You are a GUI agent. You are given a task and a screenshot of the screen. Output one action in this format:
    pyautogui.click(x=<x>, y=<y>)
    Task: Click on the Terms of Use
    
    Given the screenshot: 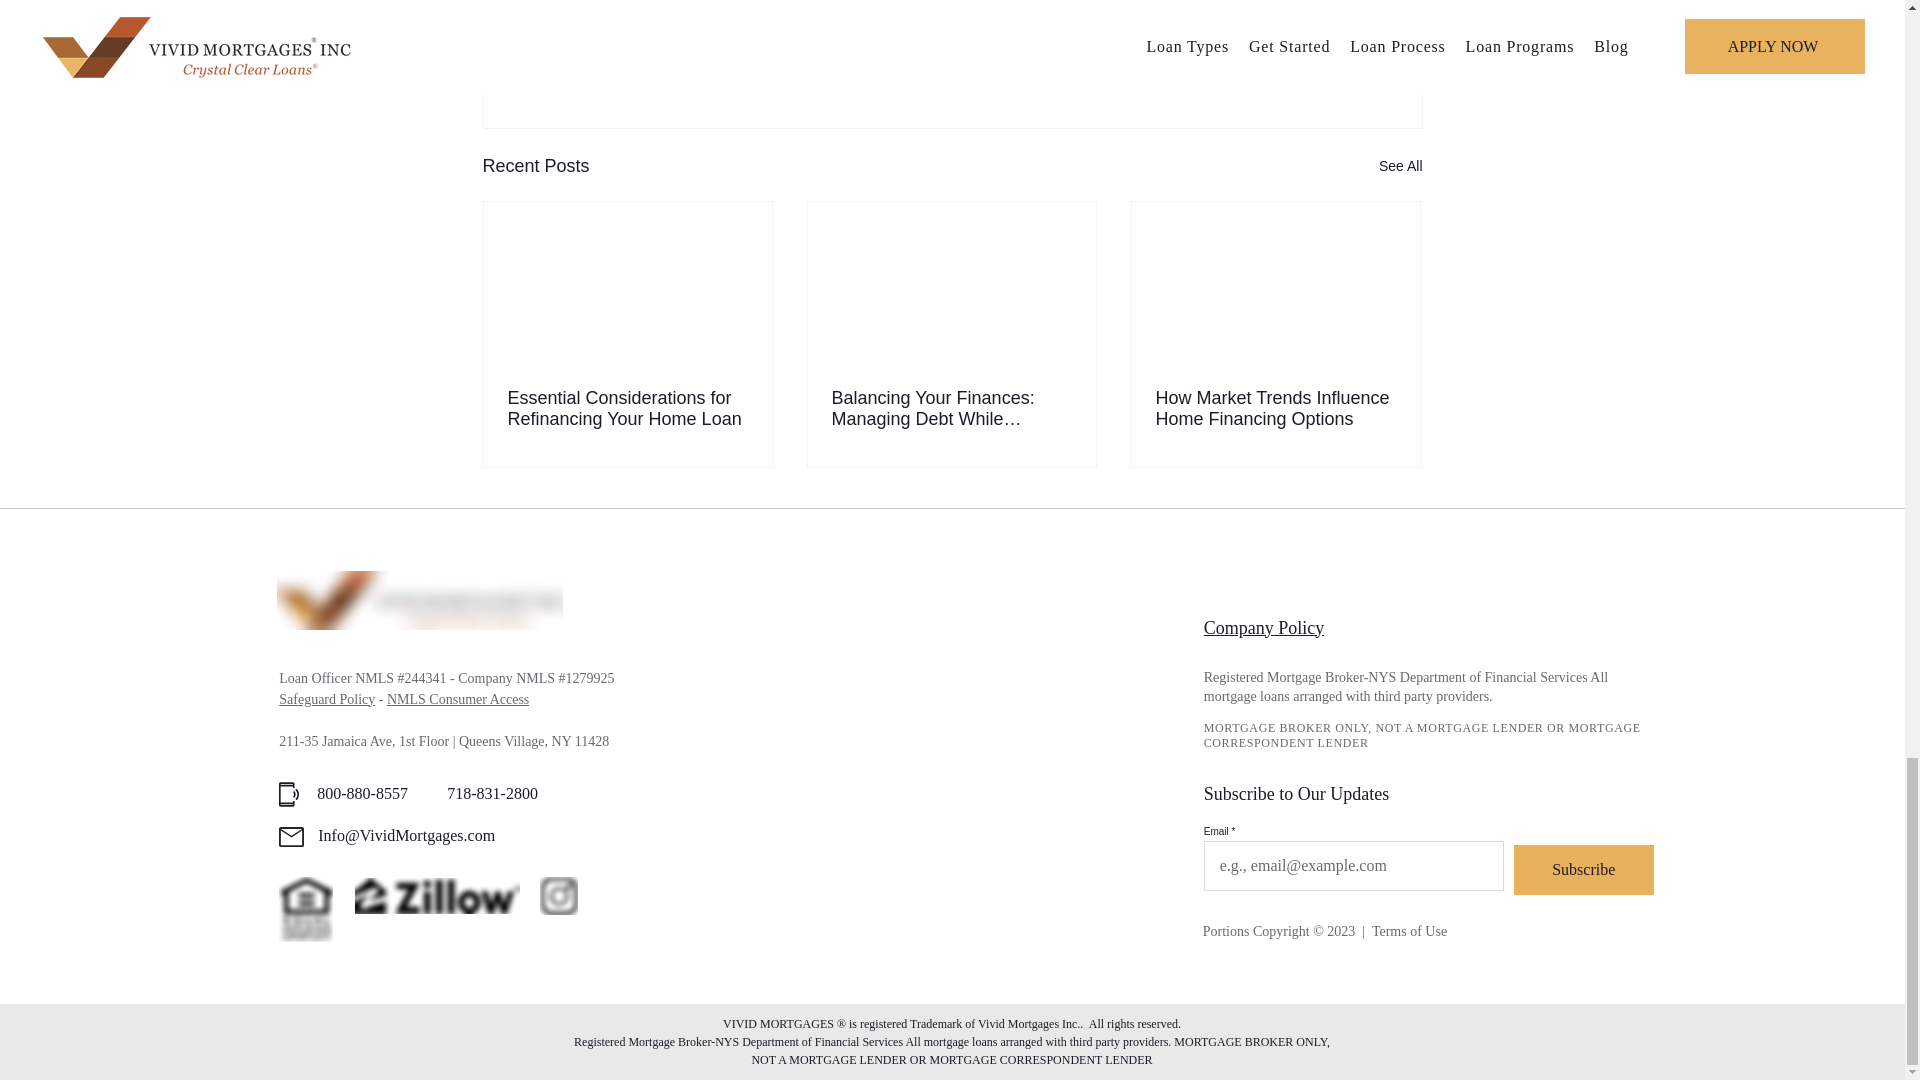 What is the action you would take?
    pyautogui.click(x=1410, y=931)
    